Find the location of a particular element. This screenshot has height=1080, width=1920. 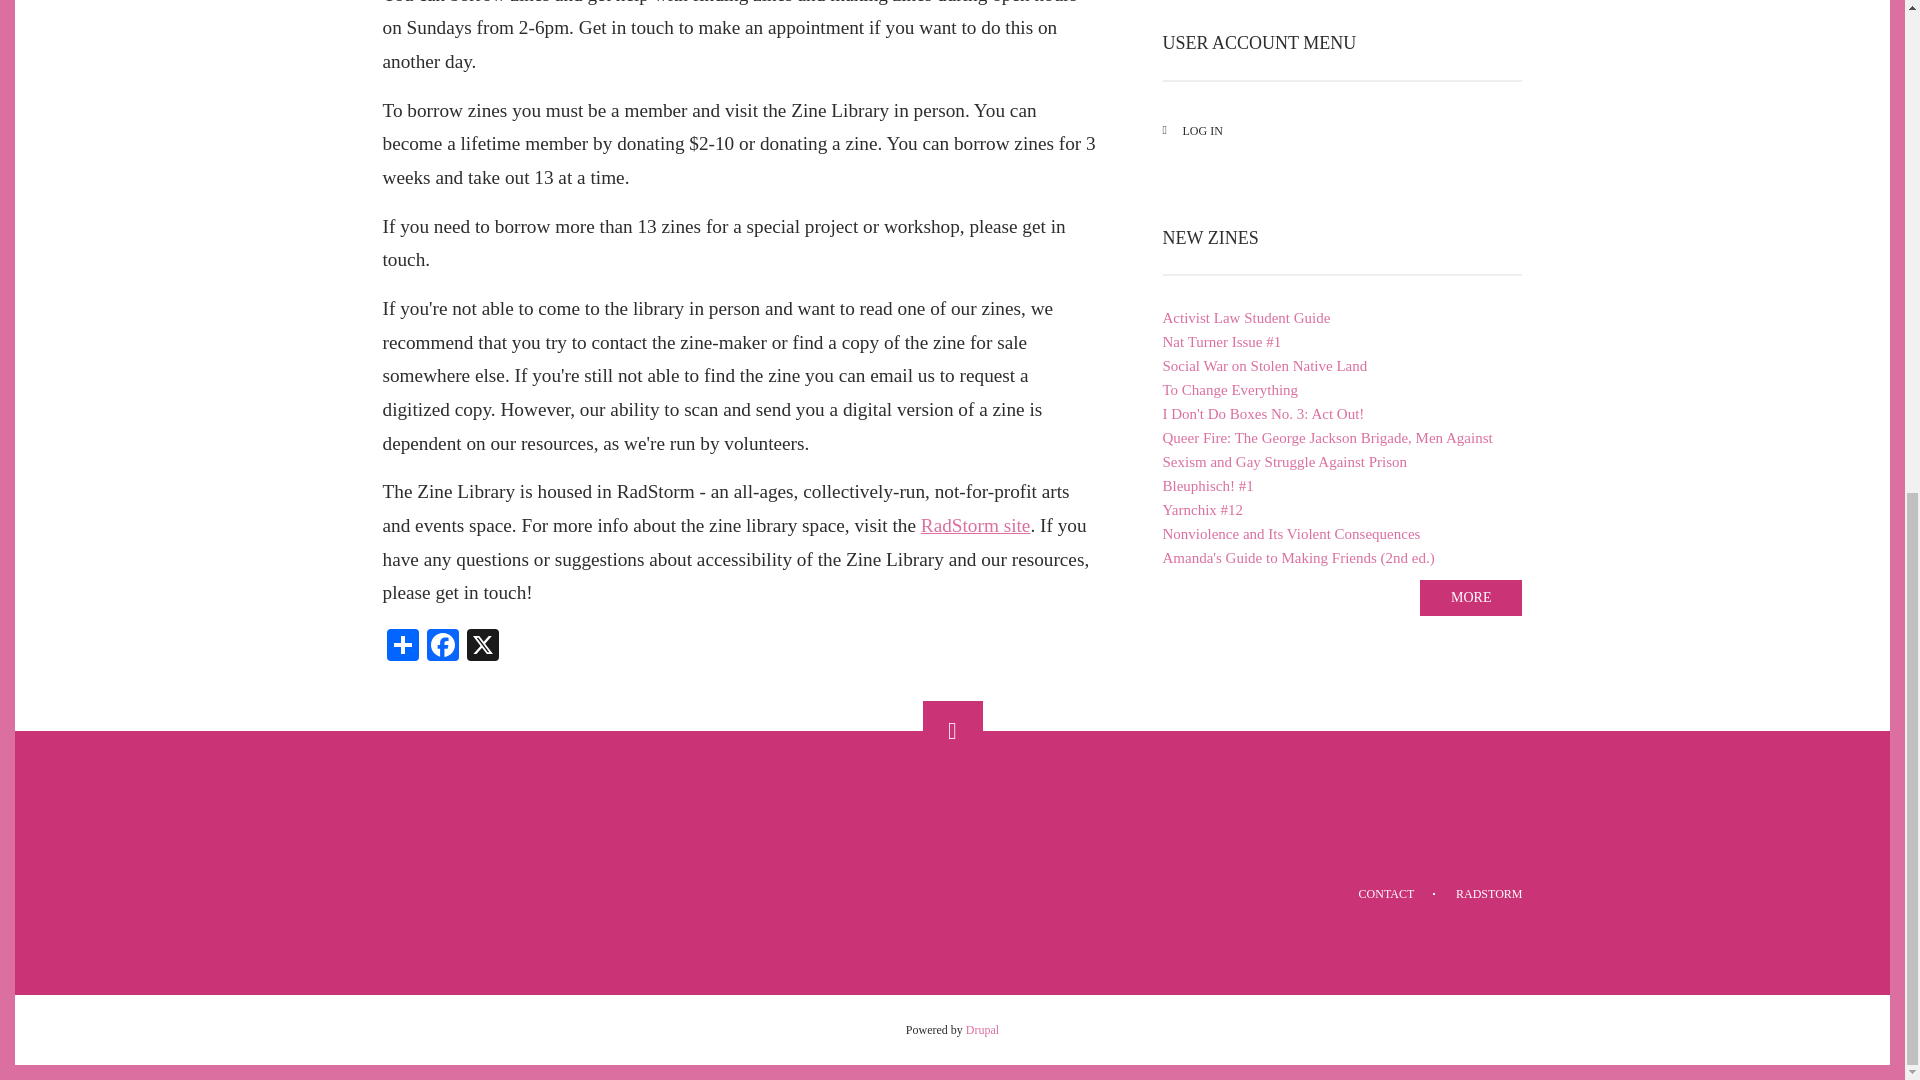

I Don't Do Boxes No. 3: Act Out! is located at coordinates (1342, 413).